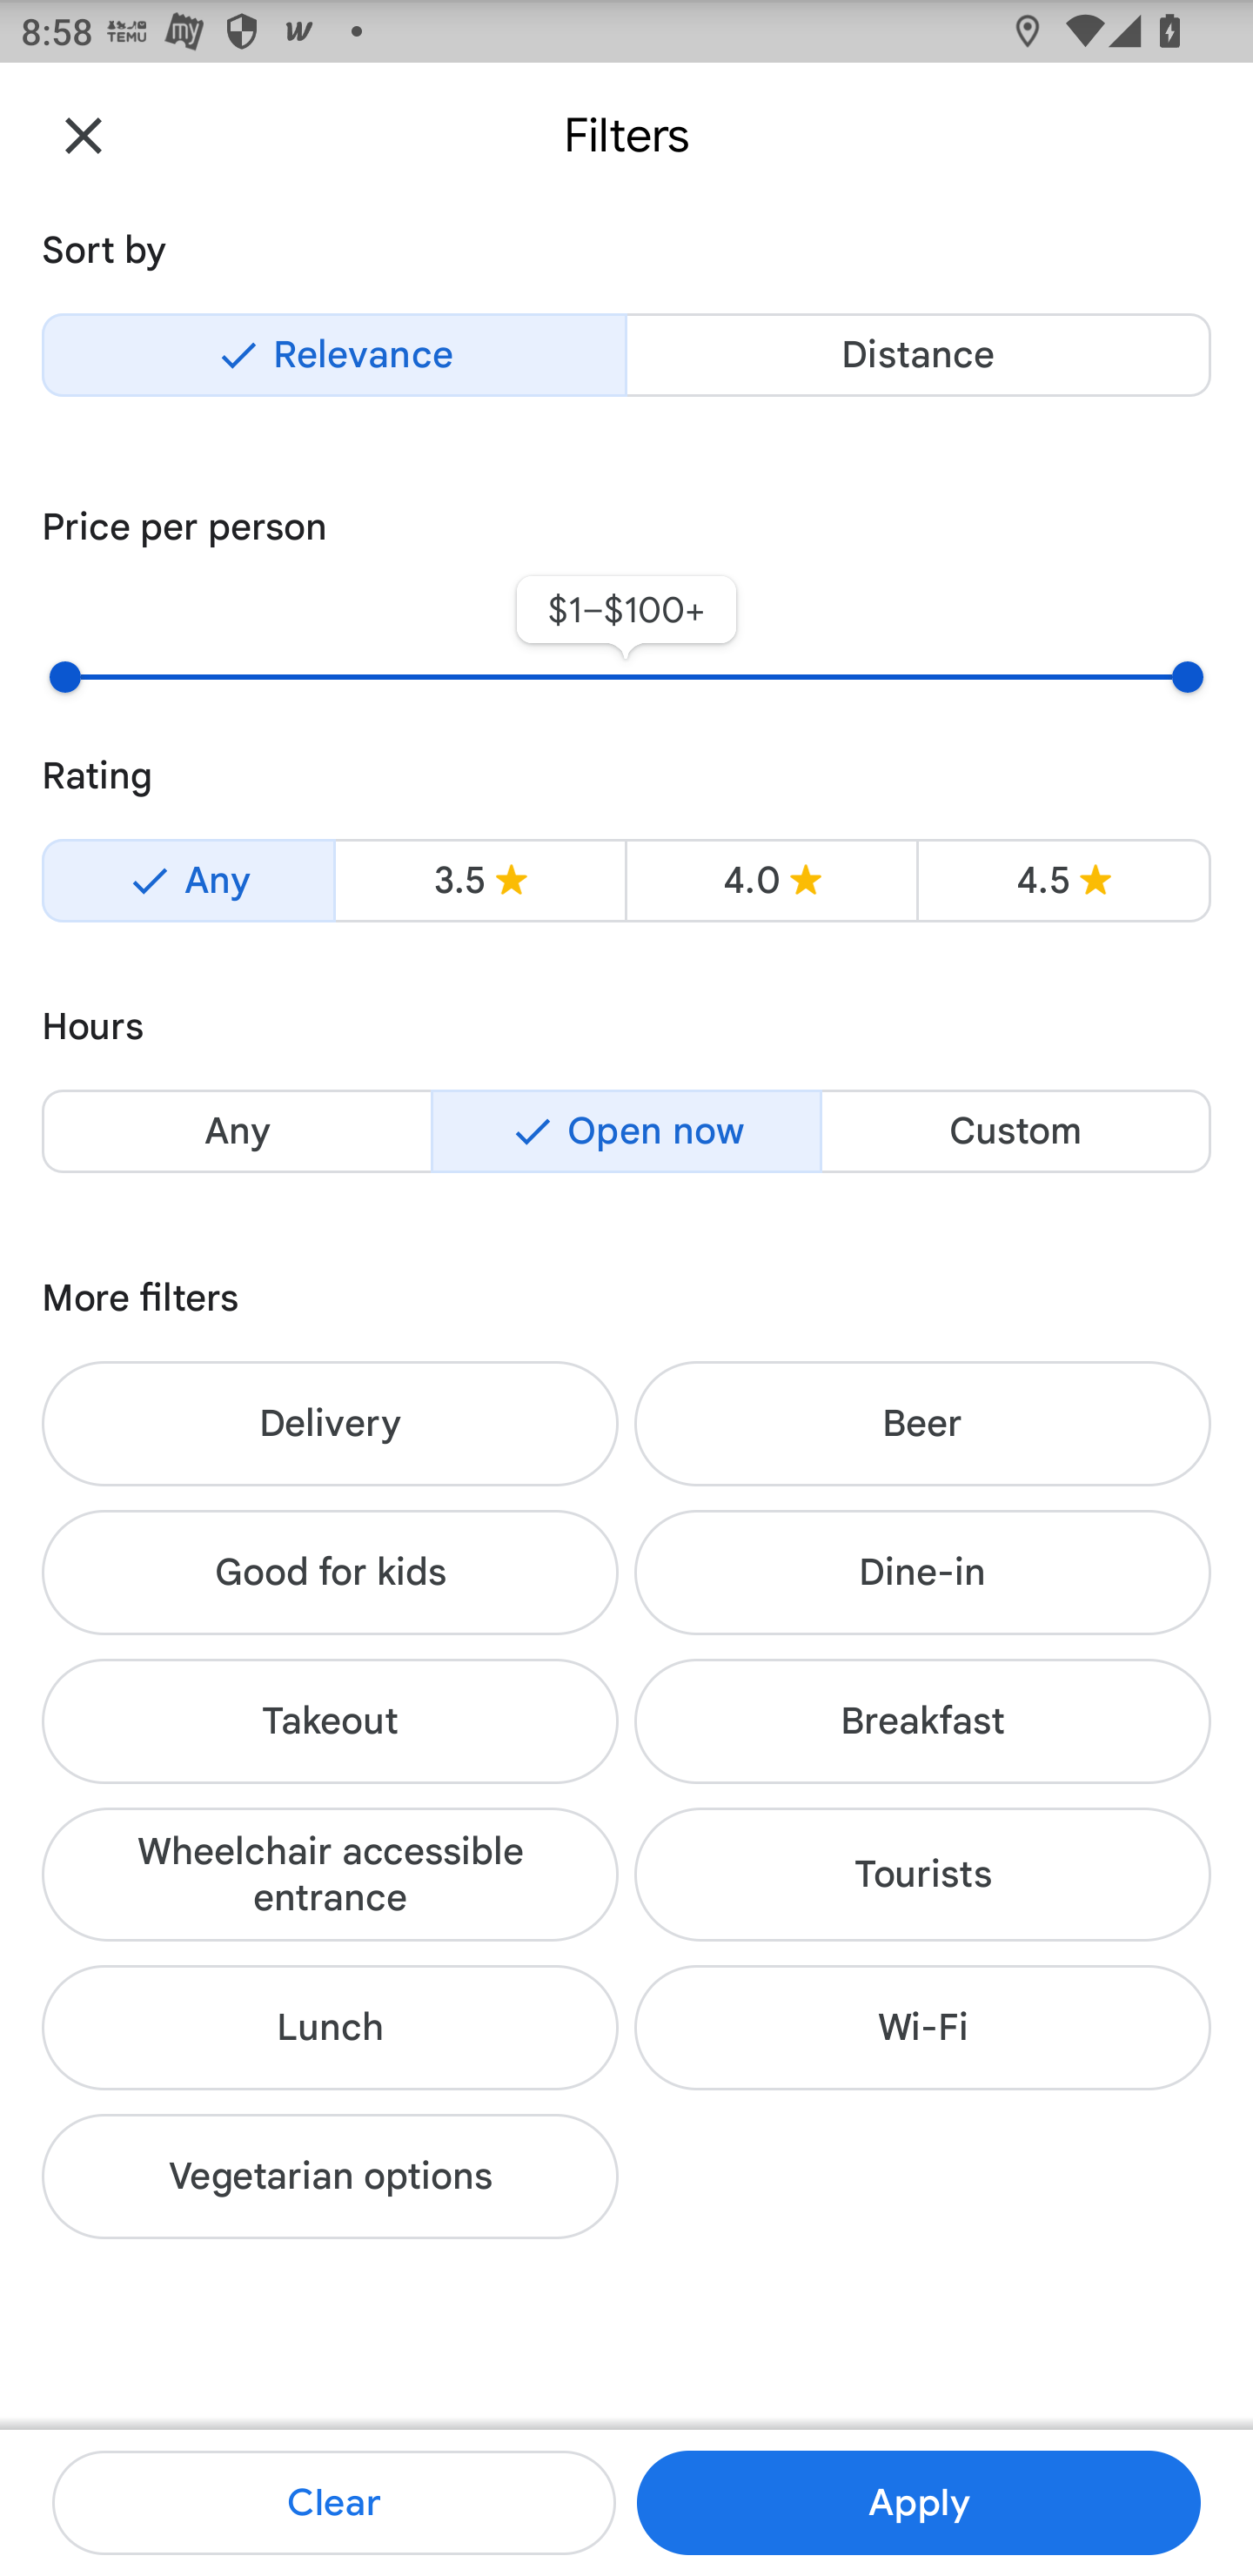  What do you see at coordinates (1015, 1131) in the screenshot?
I see `Custom` at bounding box center [1015, 1131].